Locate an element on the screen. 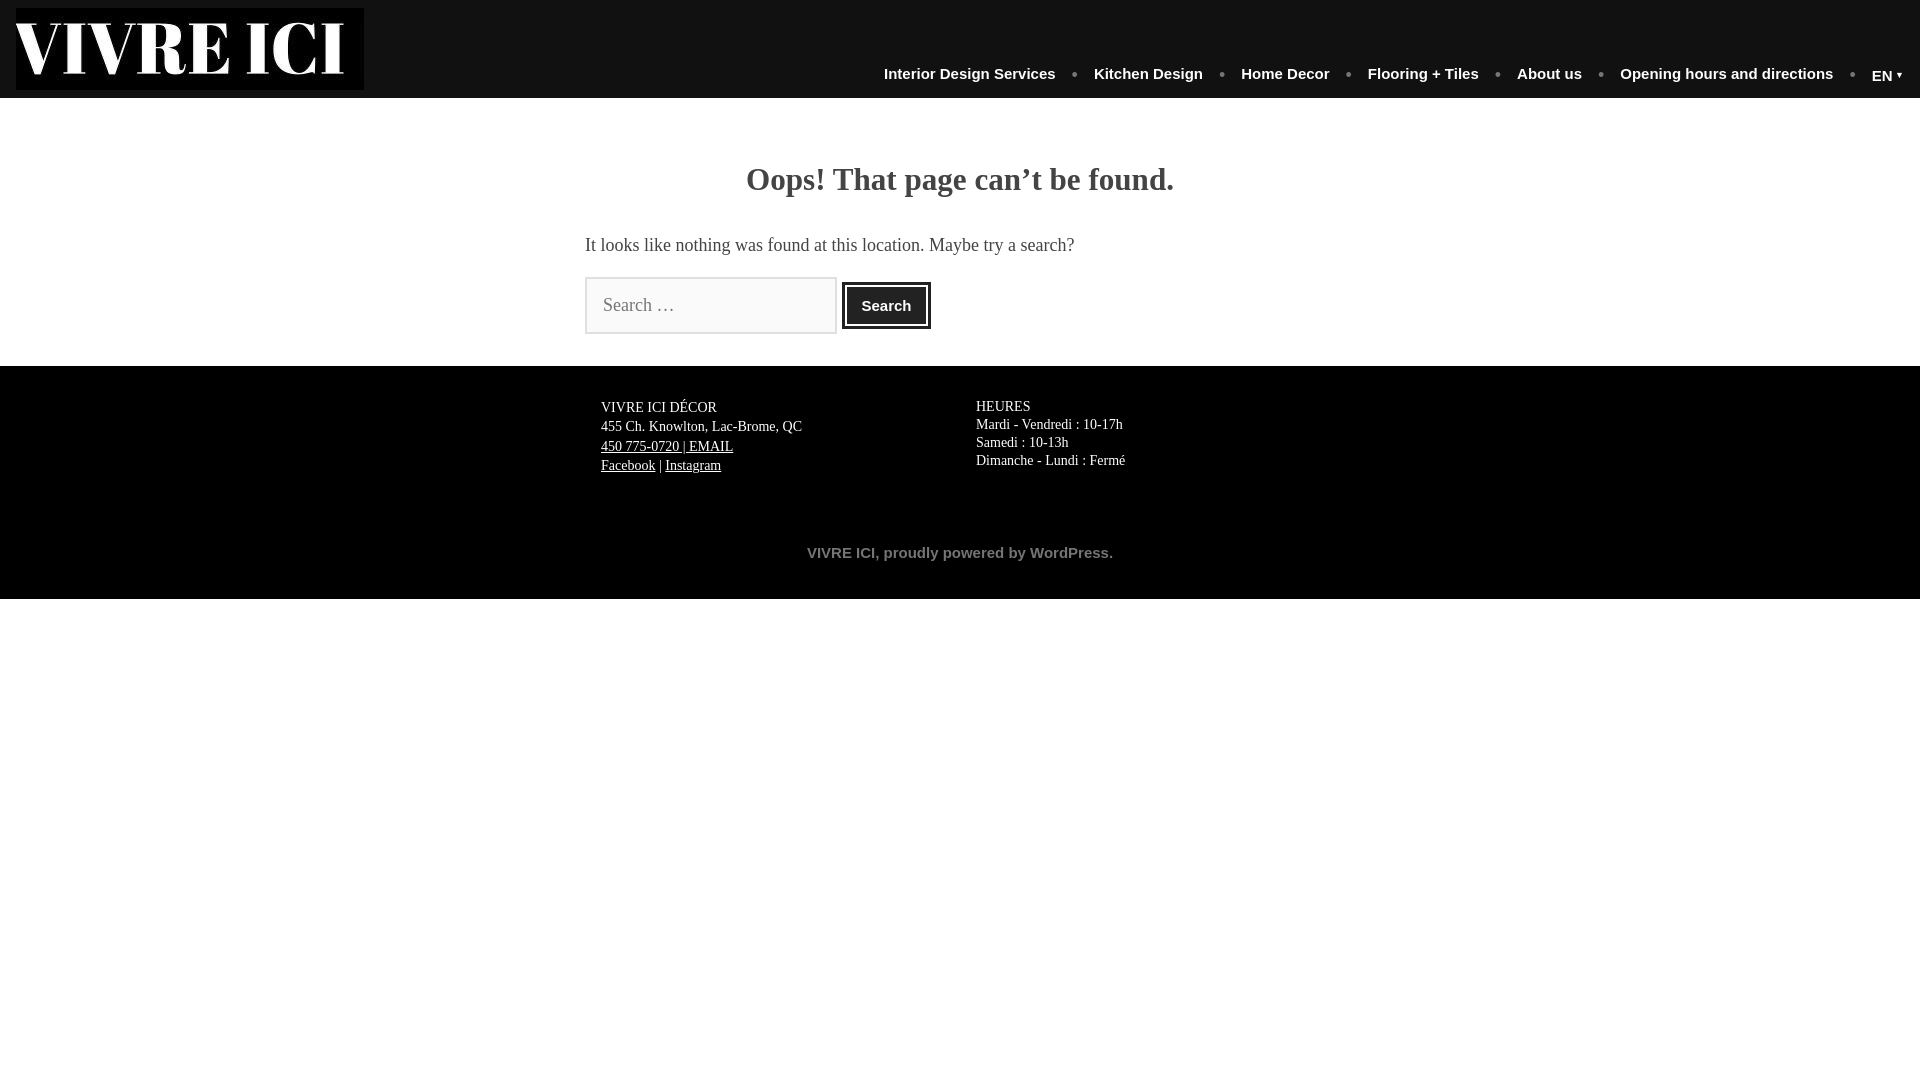 This screenshot has width=1920, height=1080. Kitchen Design is located at coordinates (1148, 74).